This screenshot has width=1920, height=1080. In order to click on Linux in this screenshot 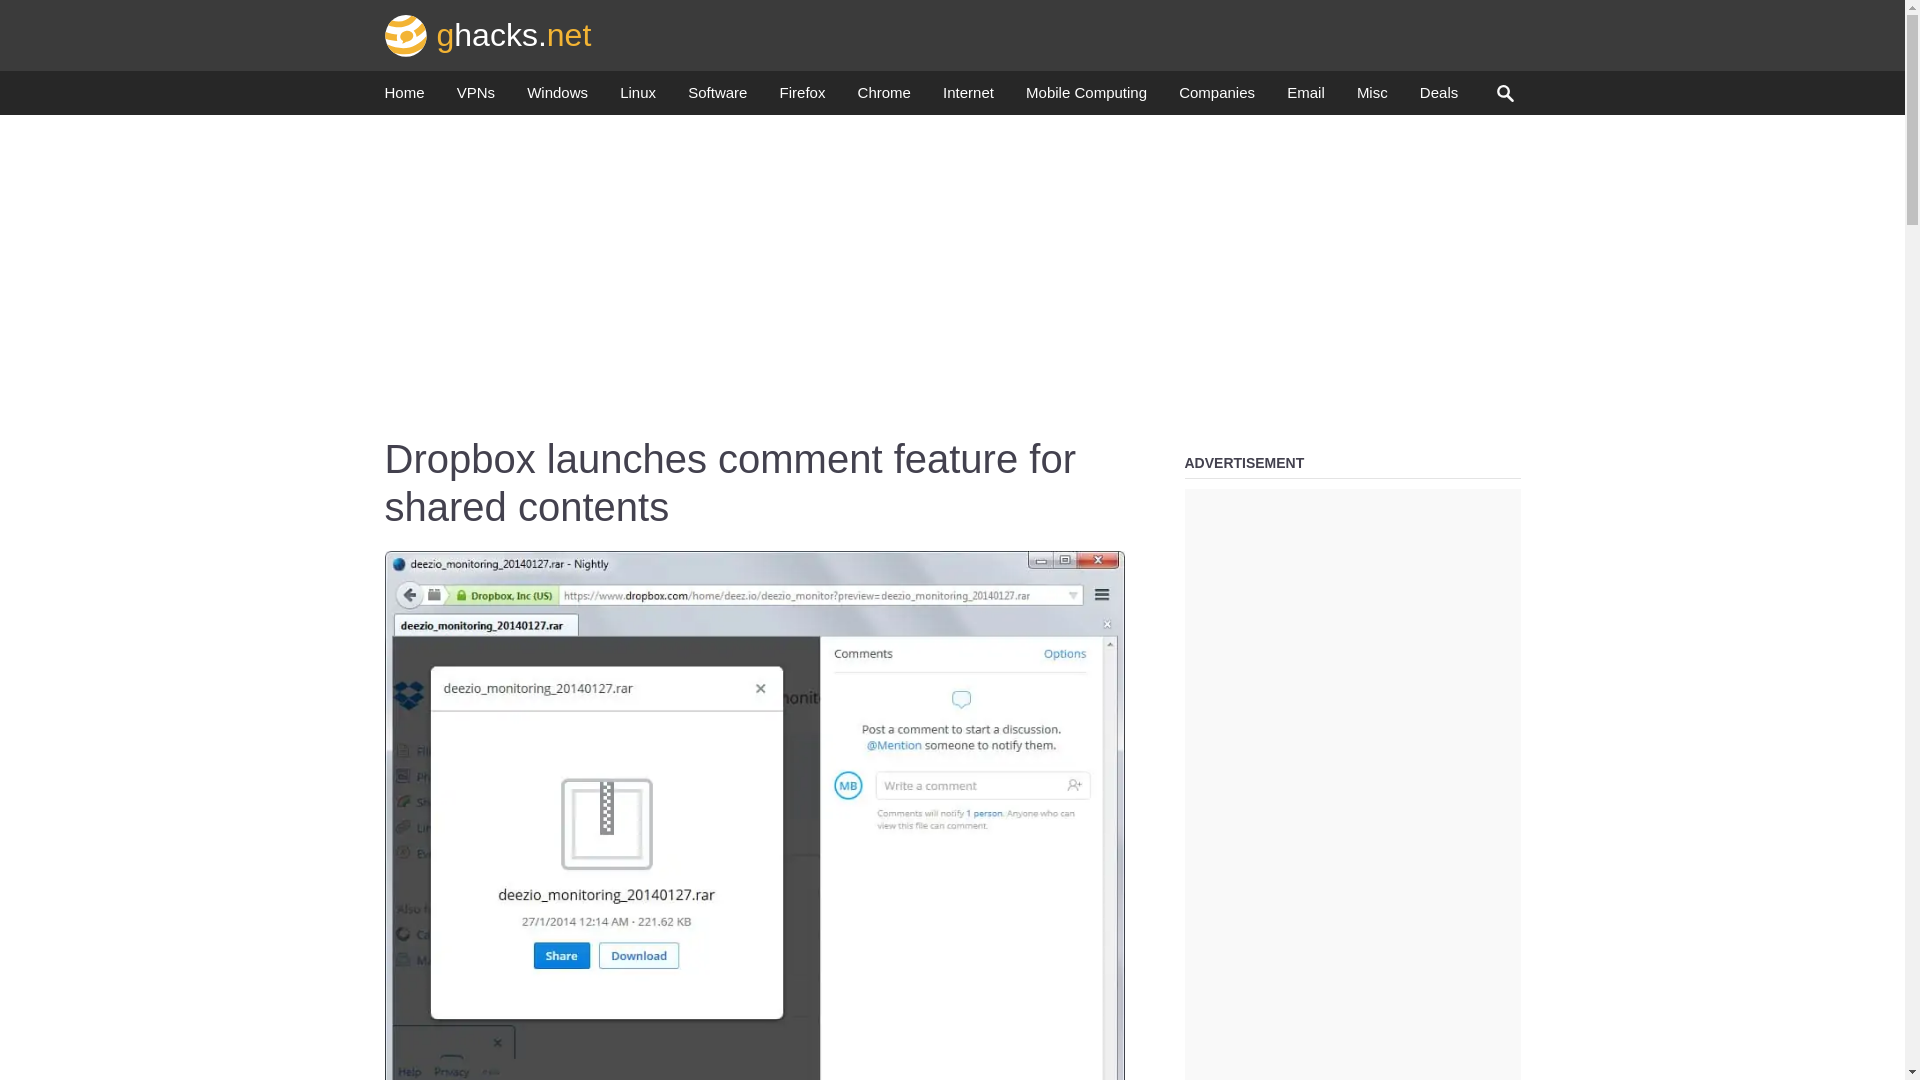, I will do `click(638, 98)`.